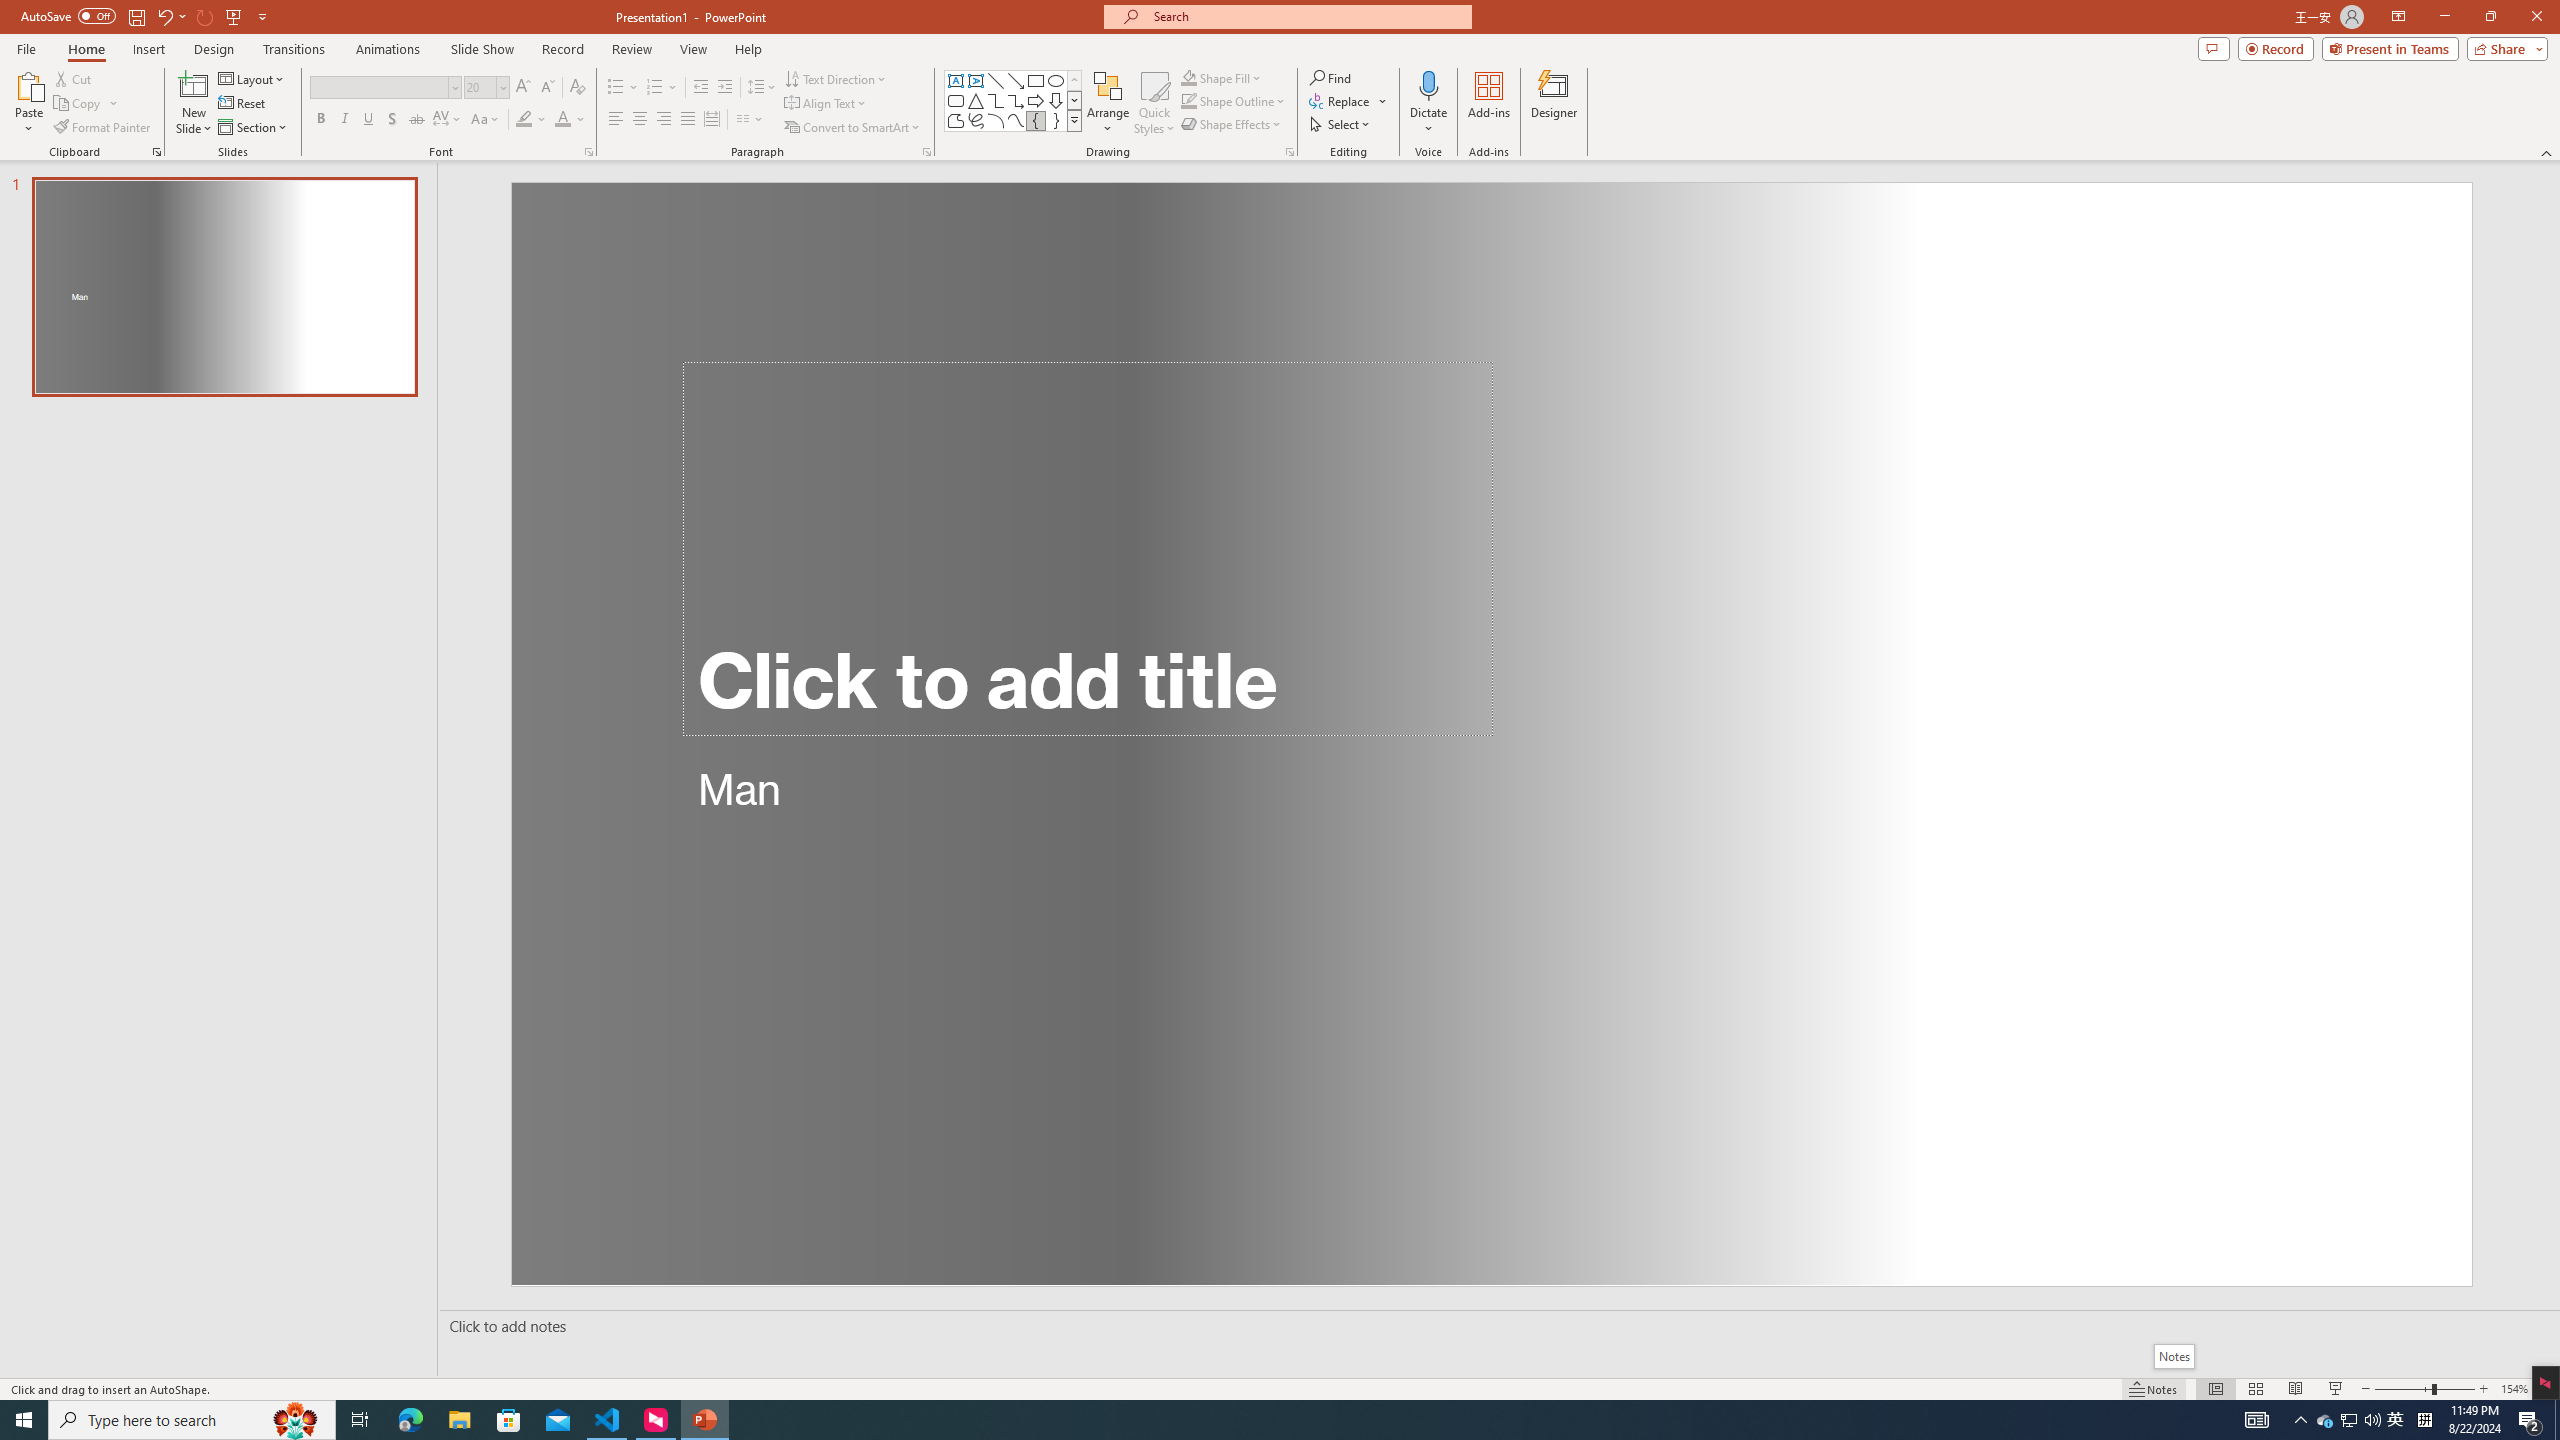  I want to click on Underline, so click(368, 120).